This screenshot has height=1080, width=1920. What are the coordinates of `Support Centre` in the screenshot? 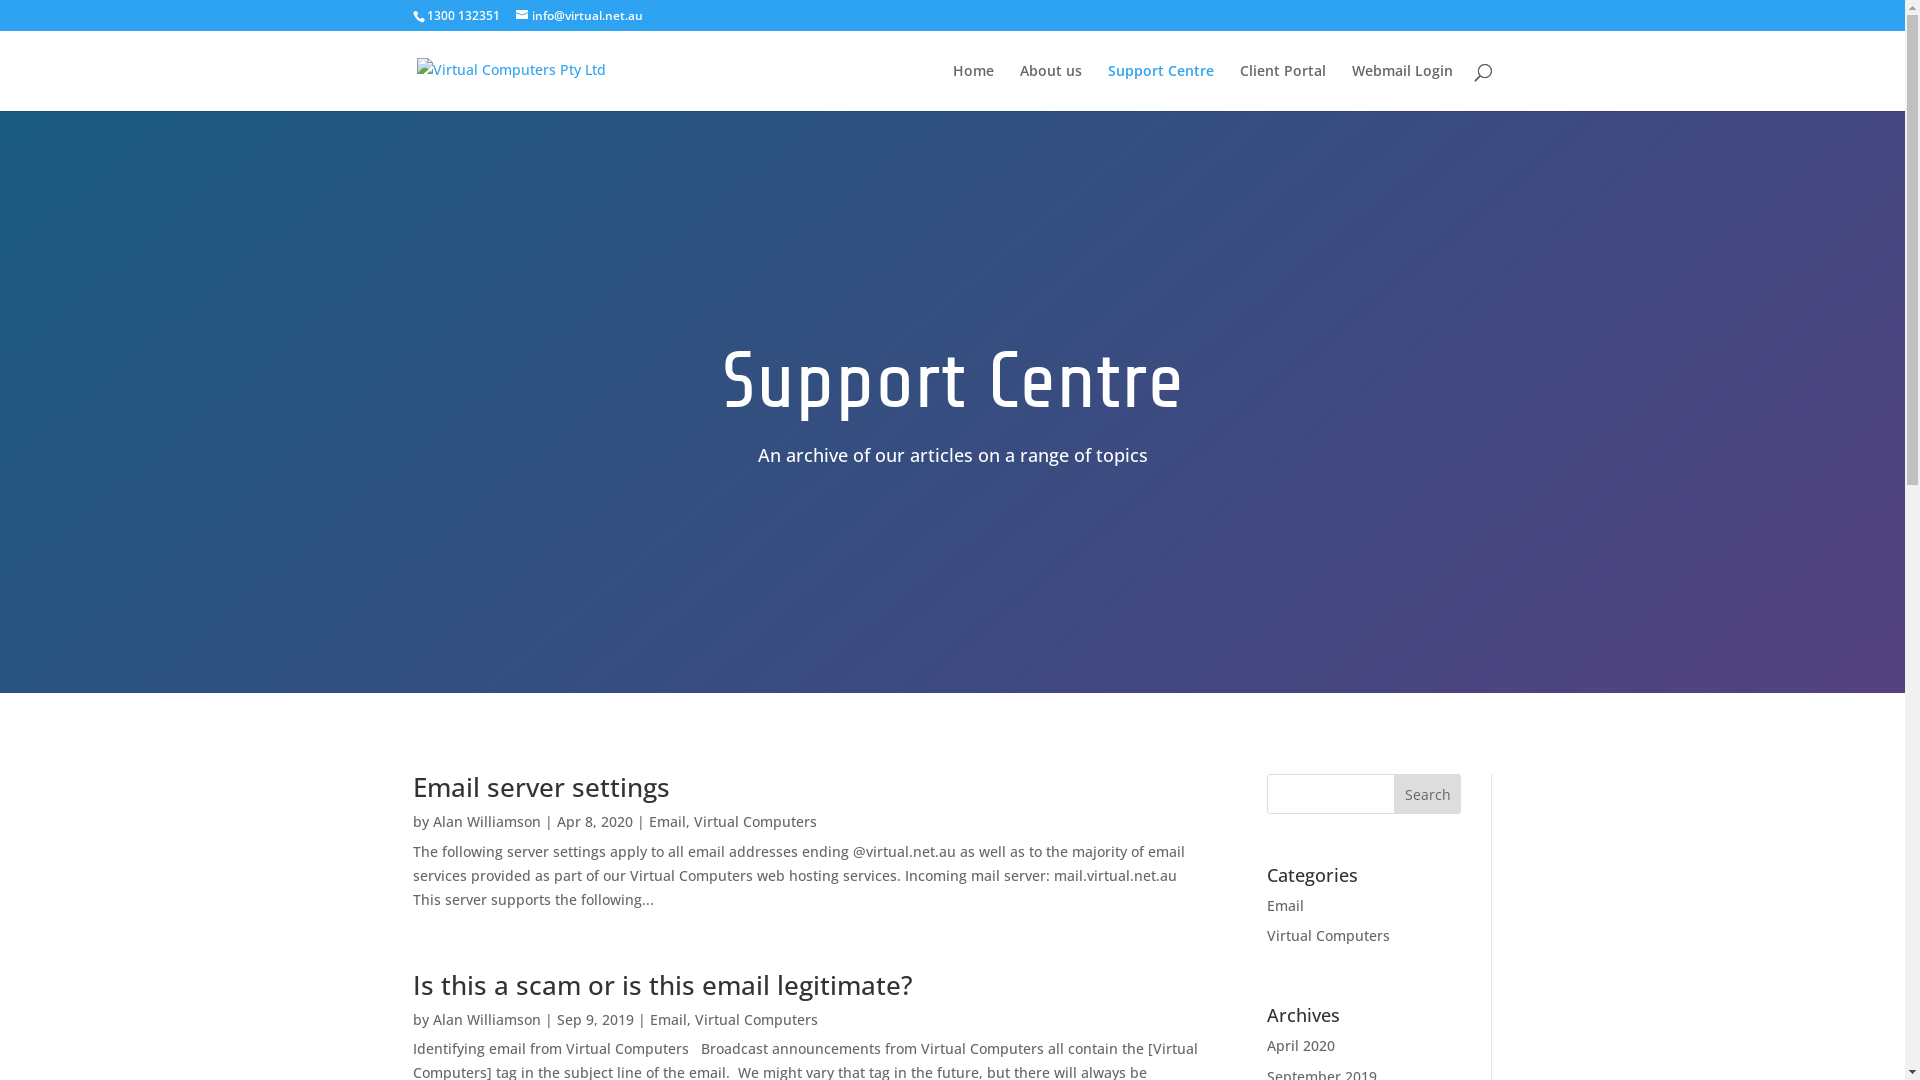 It's located at (1161, 88).